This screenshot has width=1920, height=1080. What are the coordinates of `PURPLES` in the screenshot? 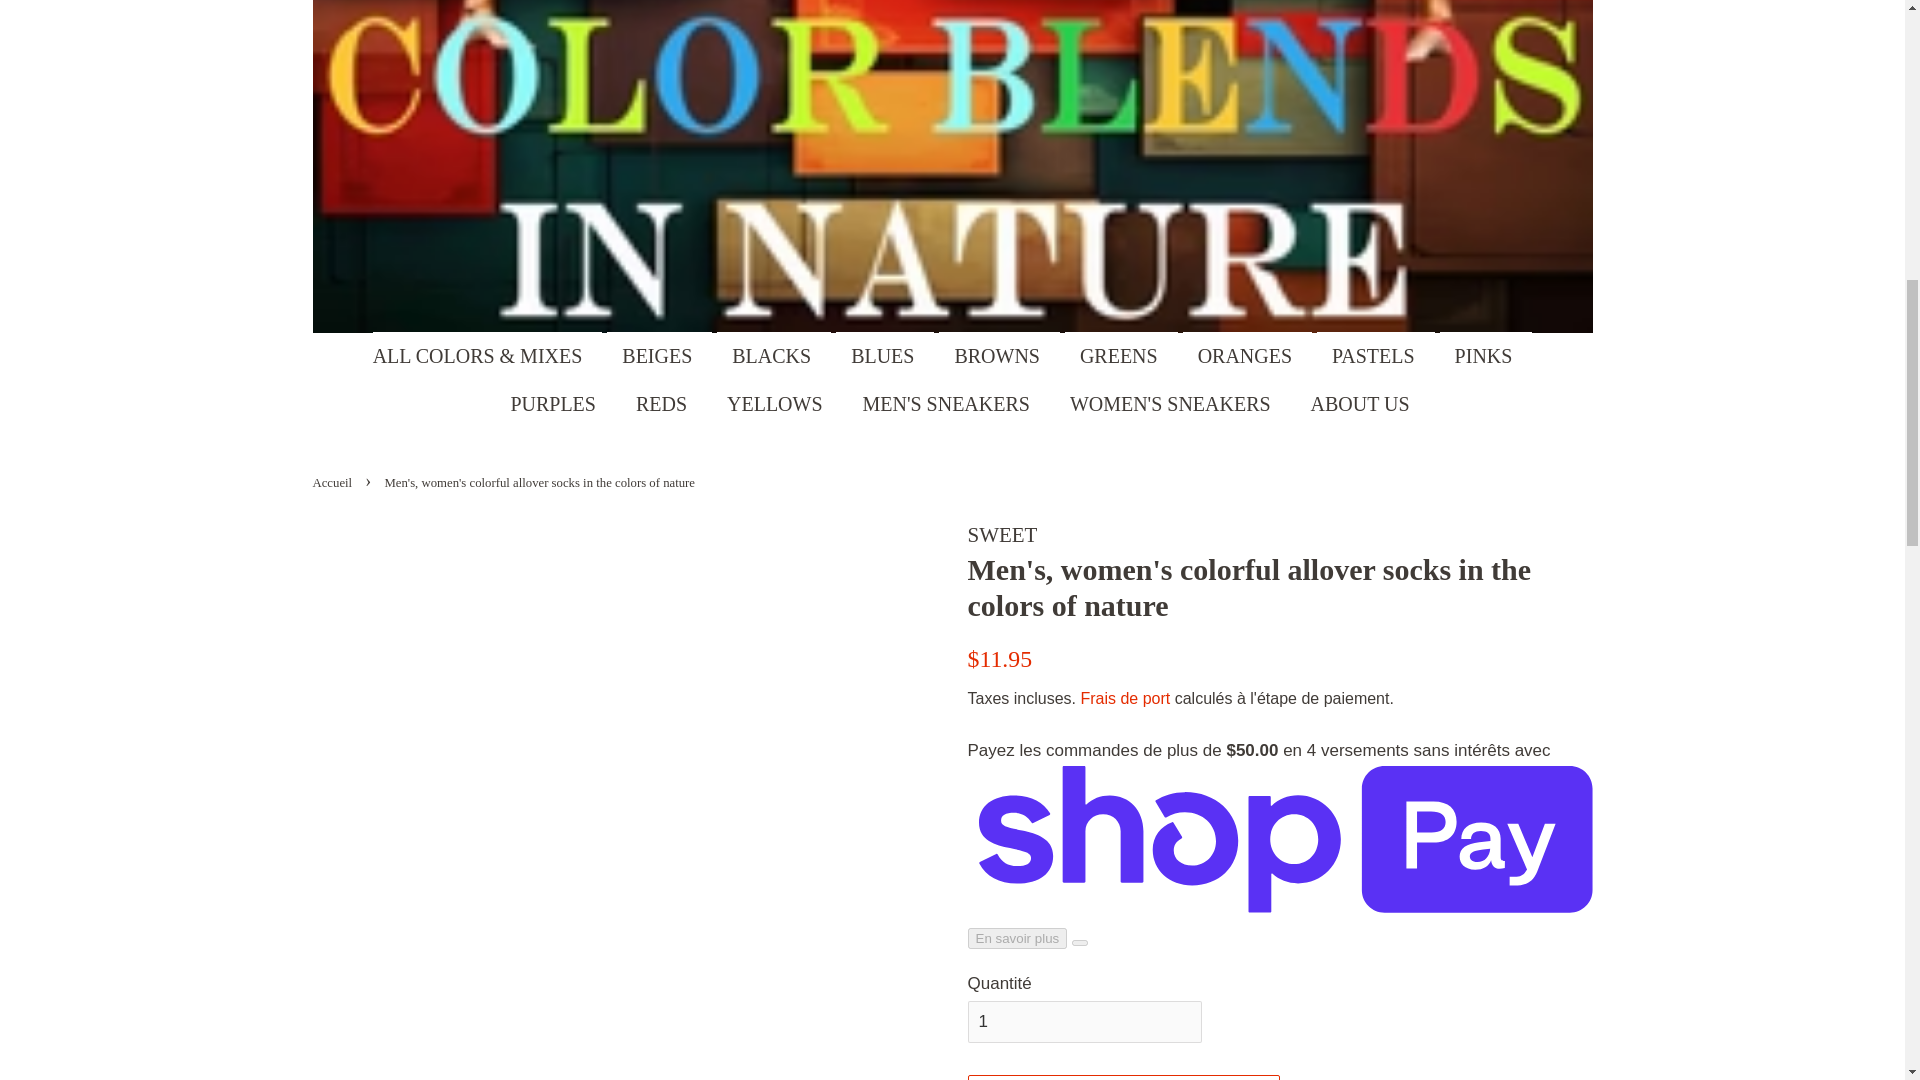 It's located at (556, 404).